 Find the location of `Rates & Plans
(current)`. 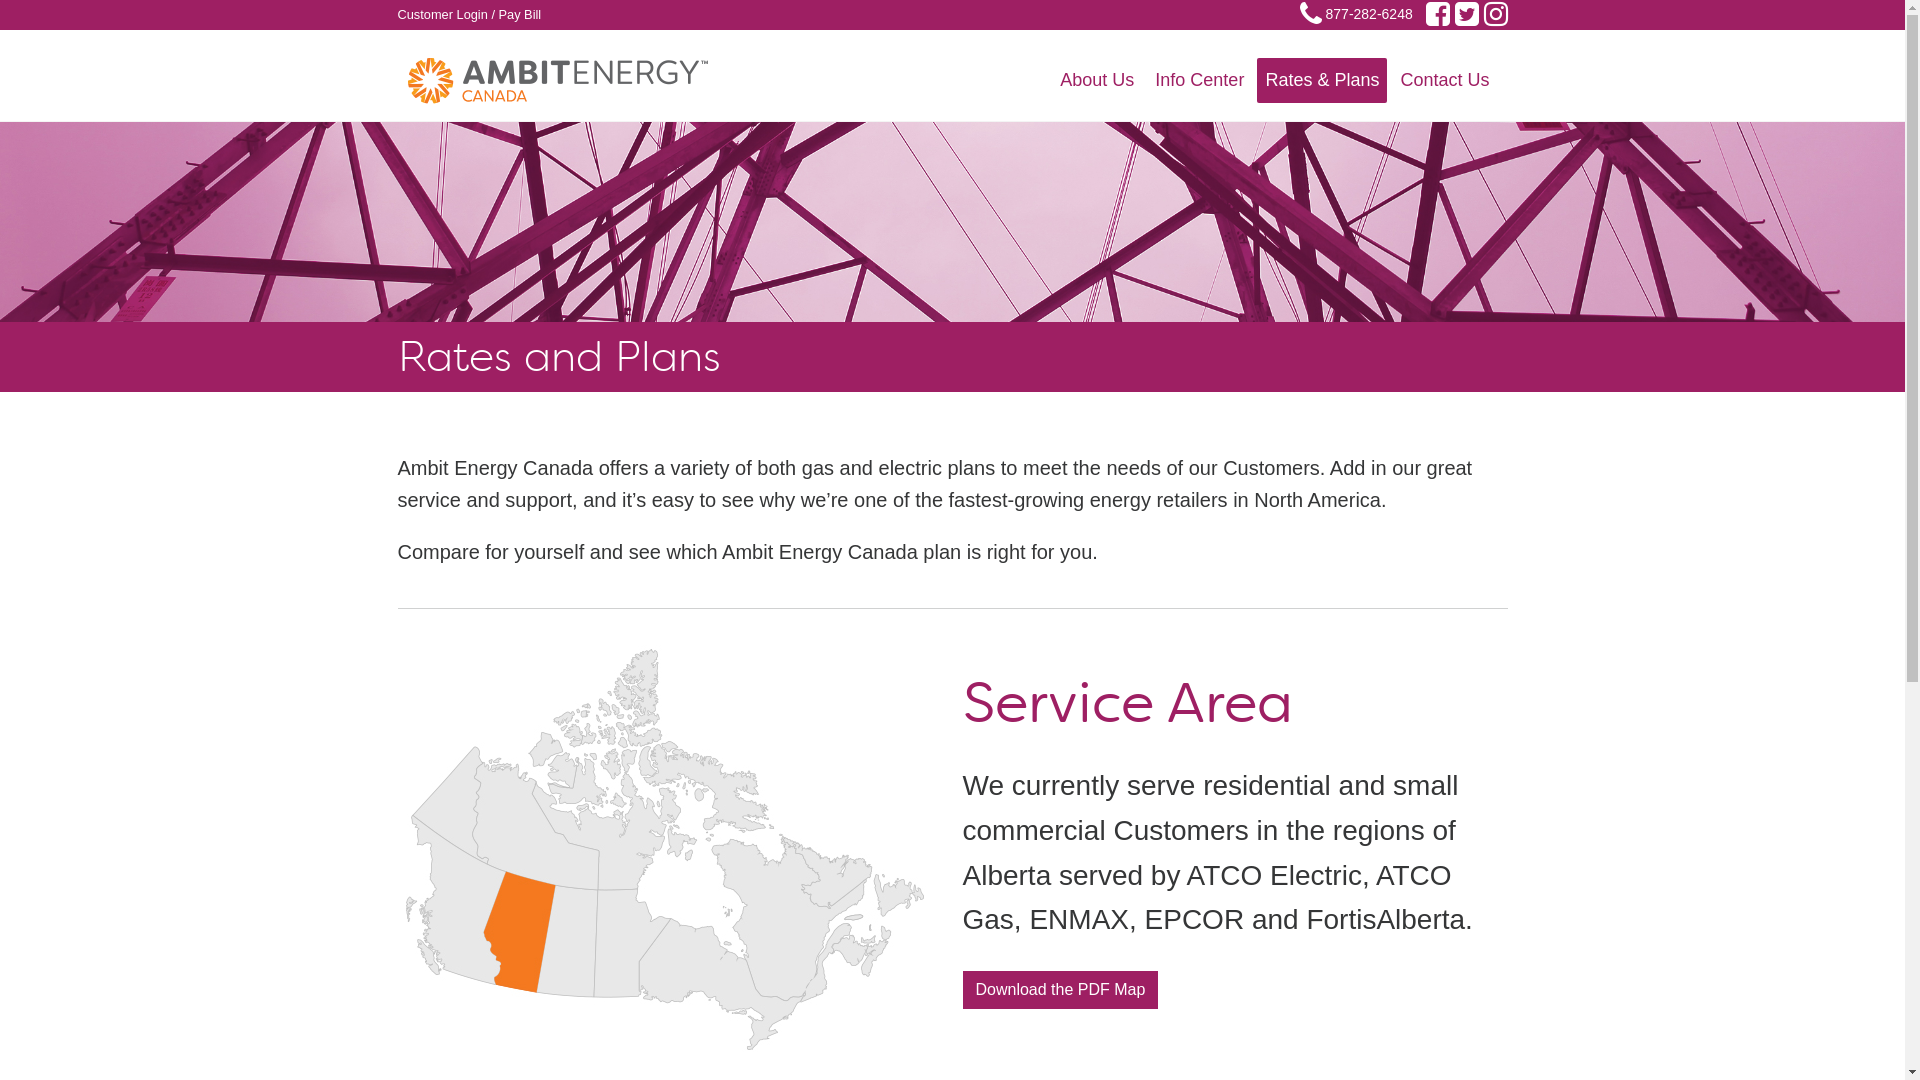

Rates & Plans
(current) is located at coordinates (1322, 80).